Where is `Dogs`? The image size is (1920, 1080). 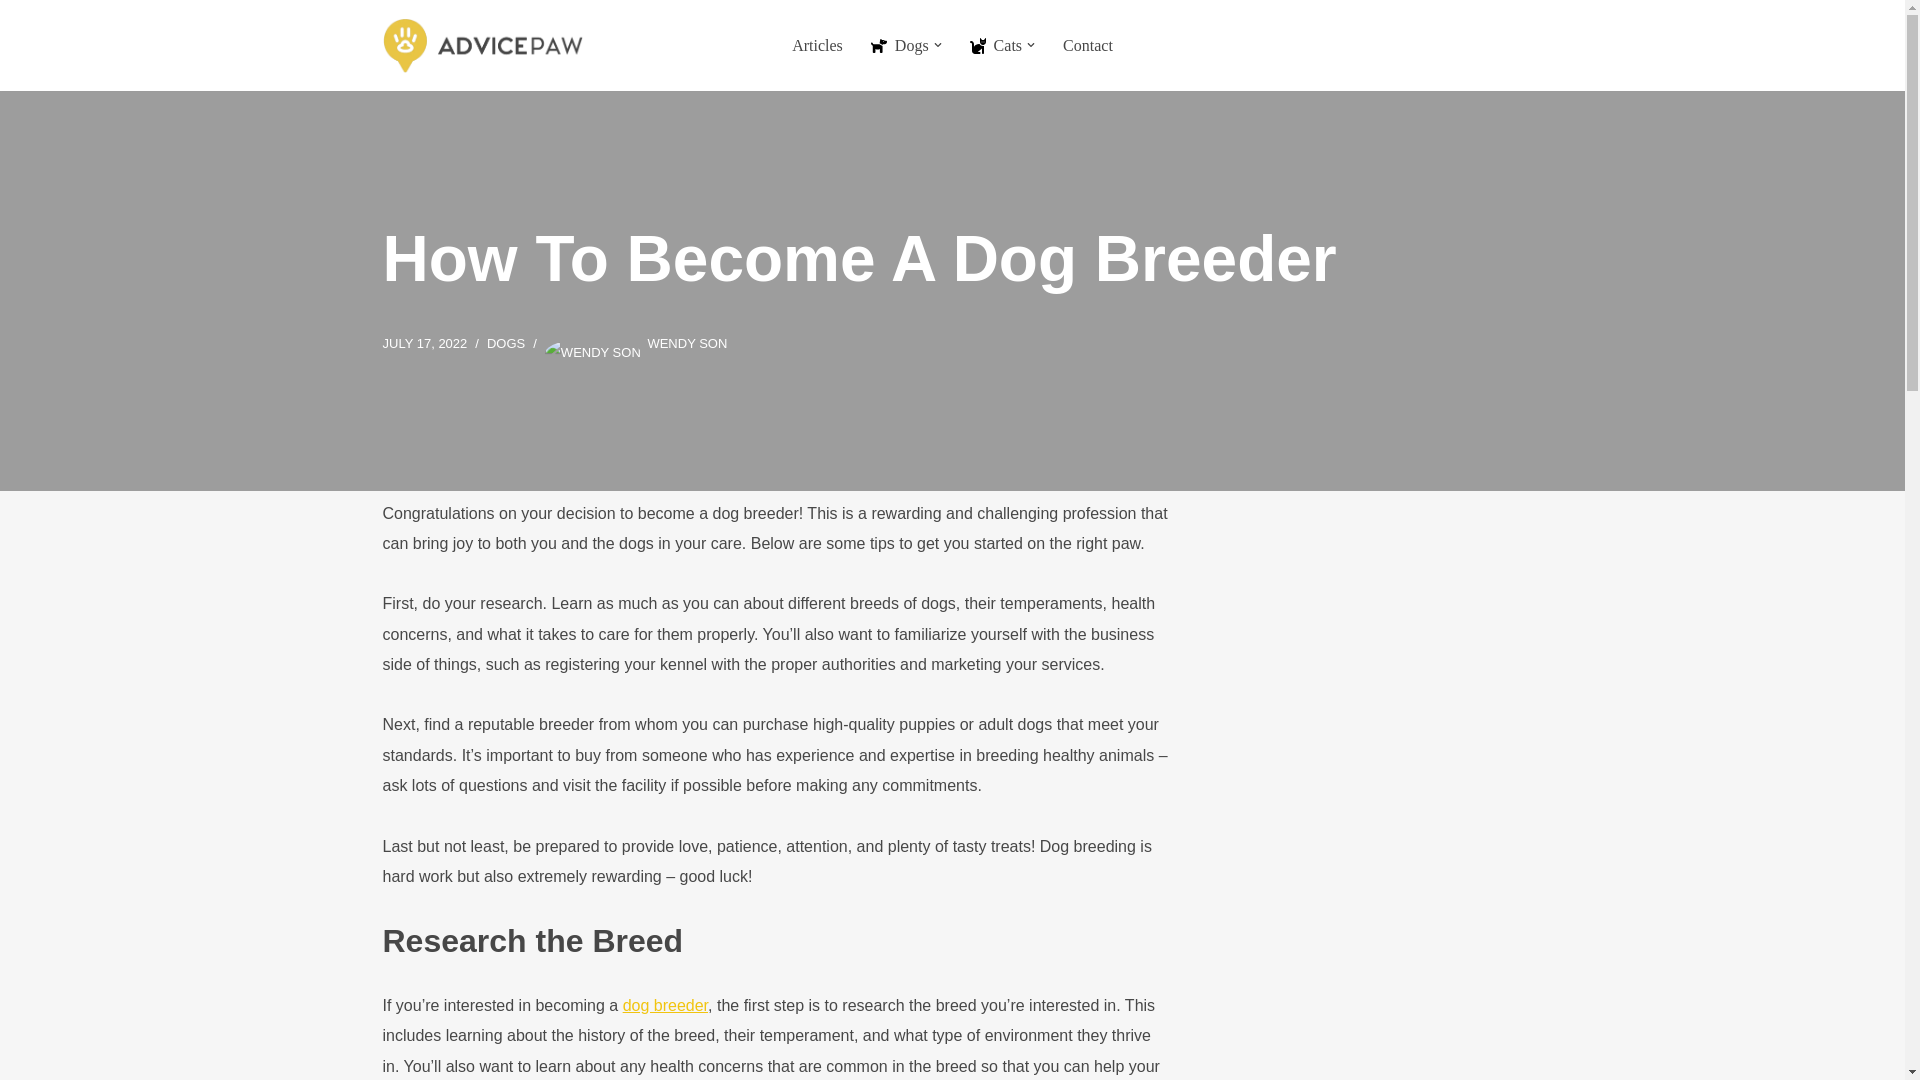
Dogs is located at coordinates (900, 46).